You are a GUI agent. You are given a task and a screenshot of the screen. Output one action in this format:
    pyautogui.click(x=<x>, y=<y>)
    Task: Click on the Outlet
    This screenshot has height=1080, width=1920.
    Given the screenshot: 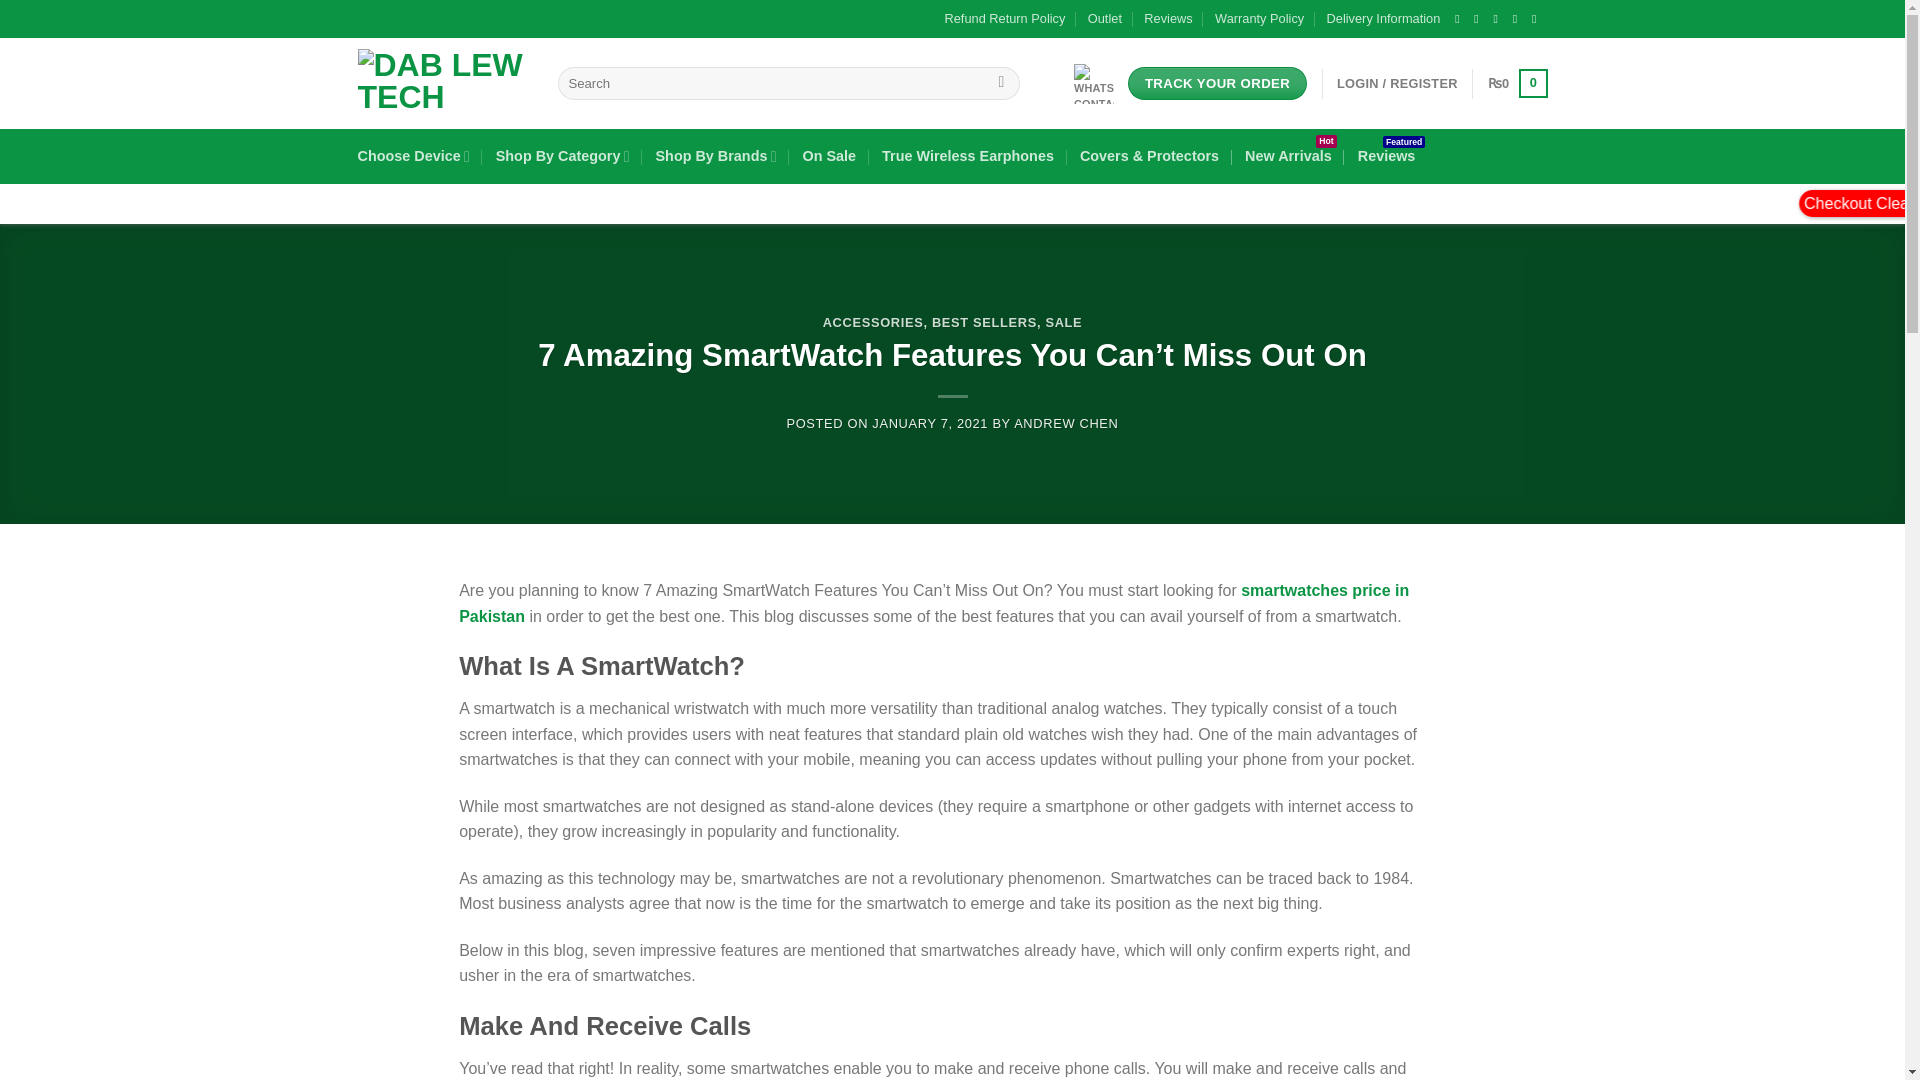 What is the action you would take?
    pyautogui.click(x=1104, y=18)
    